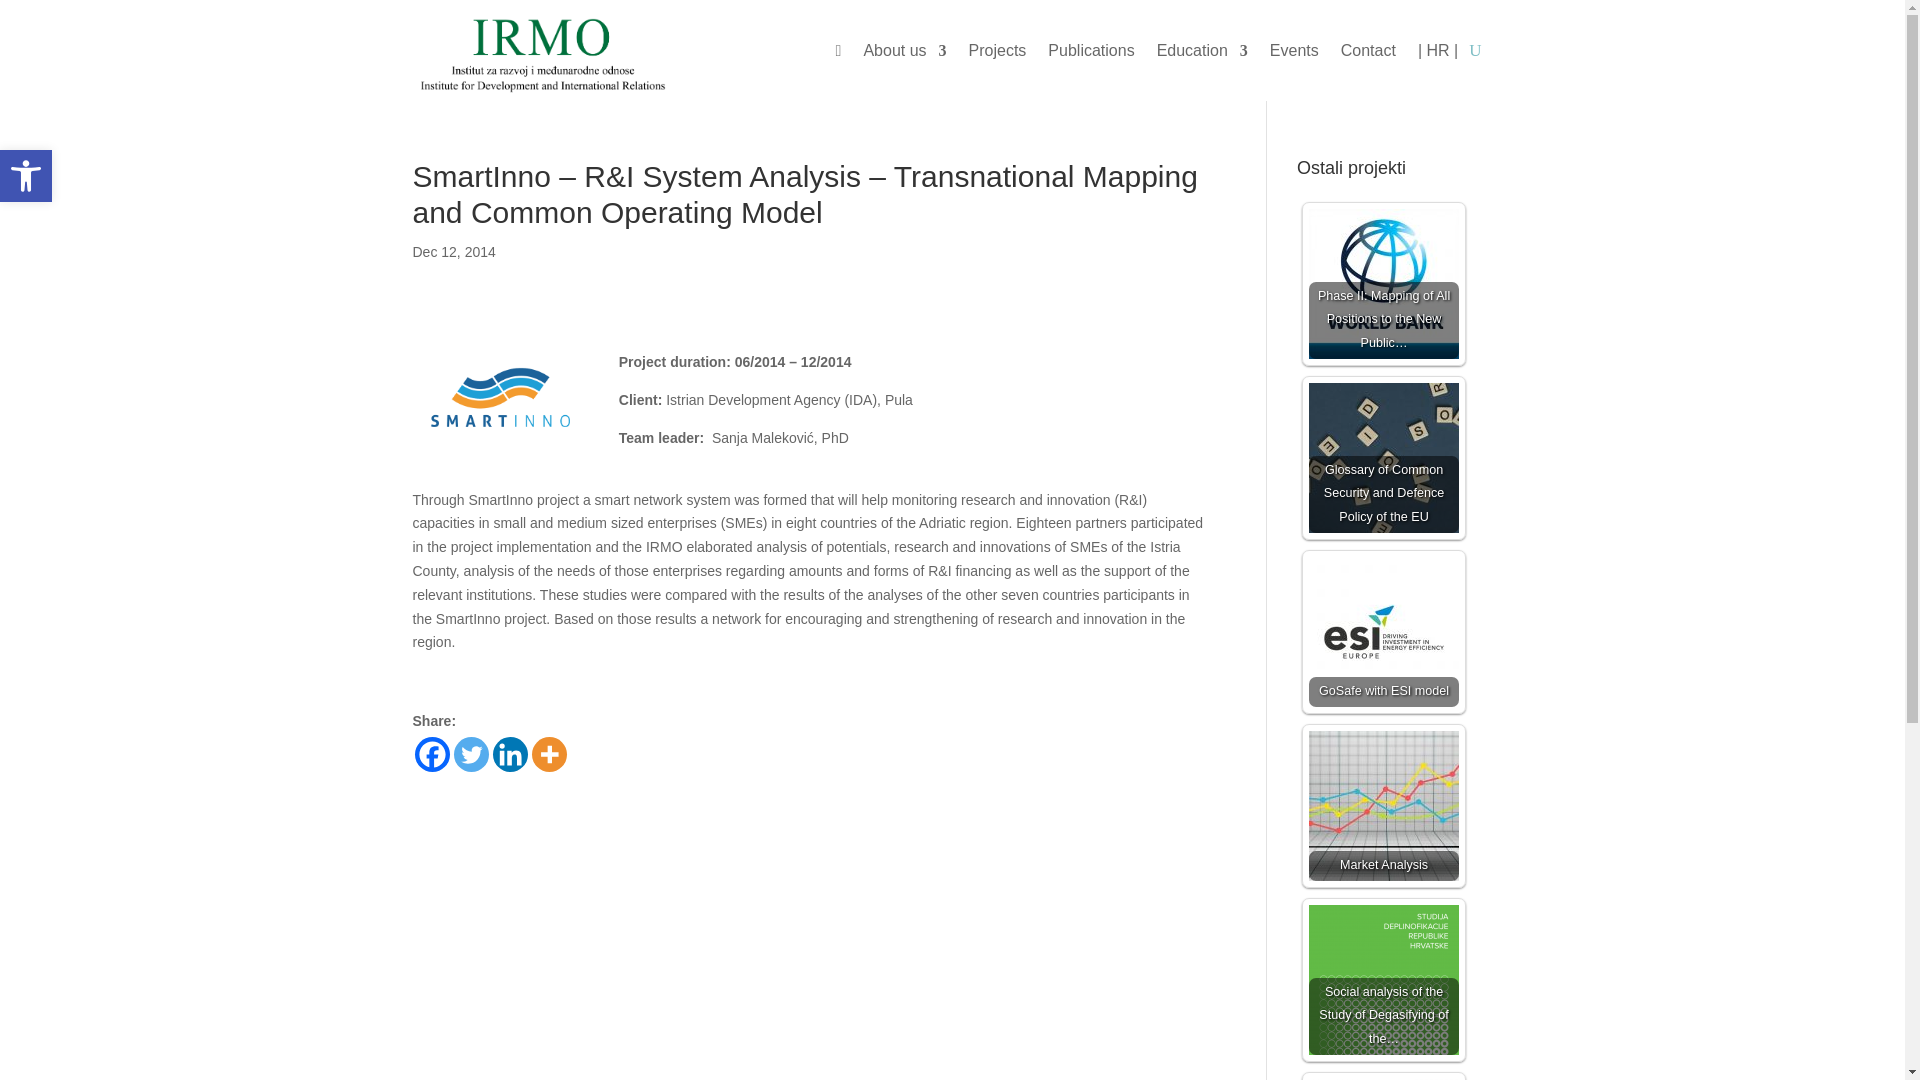  Describe the element at coordinates (904, 54) in the screenshot. I see `About us` at that location.